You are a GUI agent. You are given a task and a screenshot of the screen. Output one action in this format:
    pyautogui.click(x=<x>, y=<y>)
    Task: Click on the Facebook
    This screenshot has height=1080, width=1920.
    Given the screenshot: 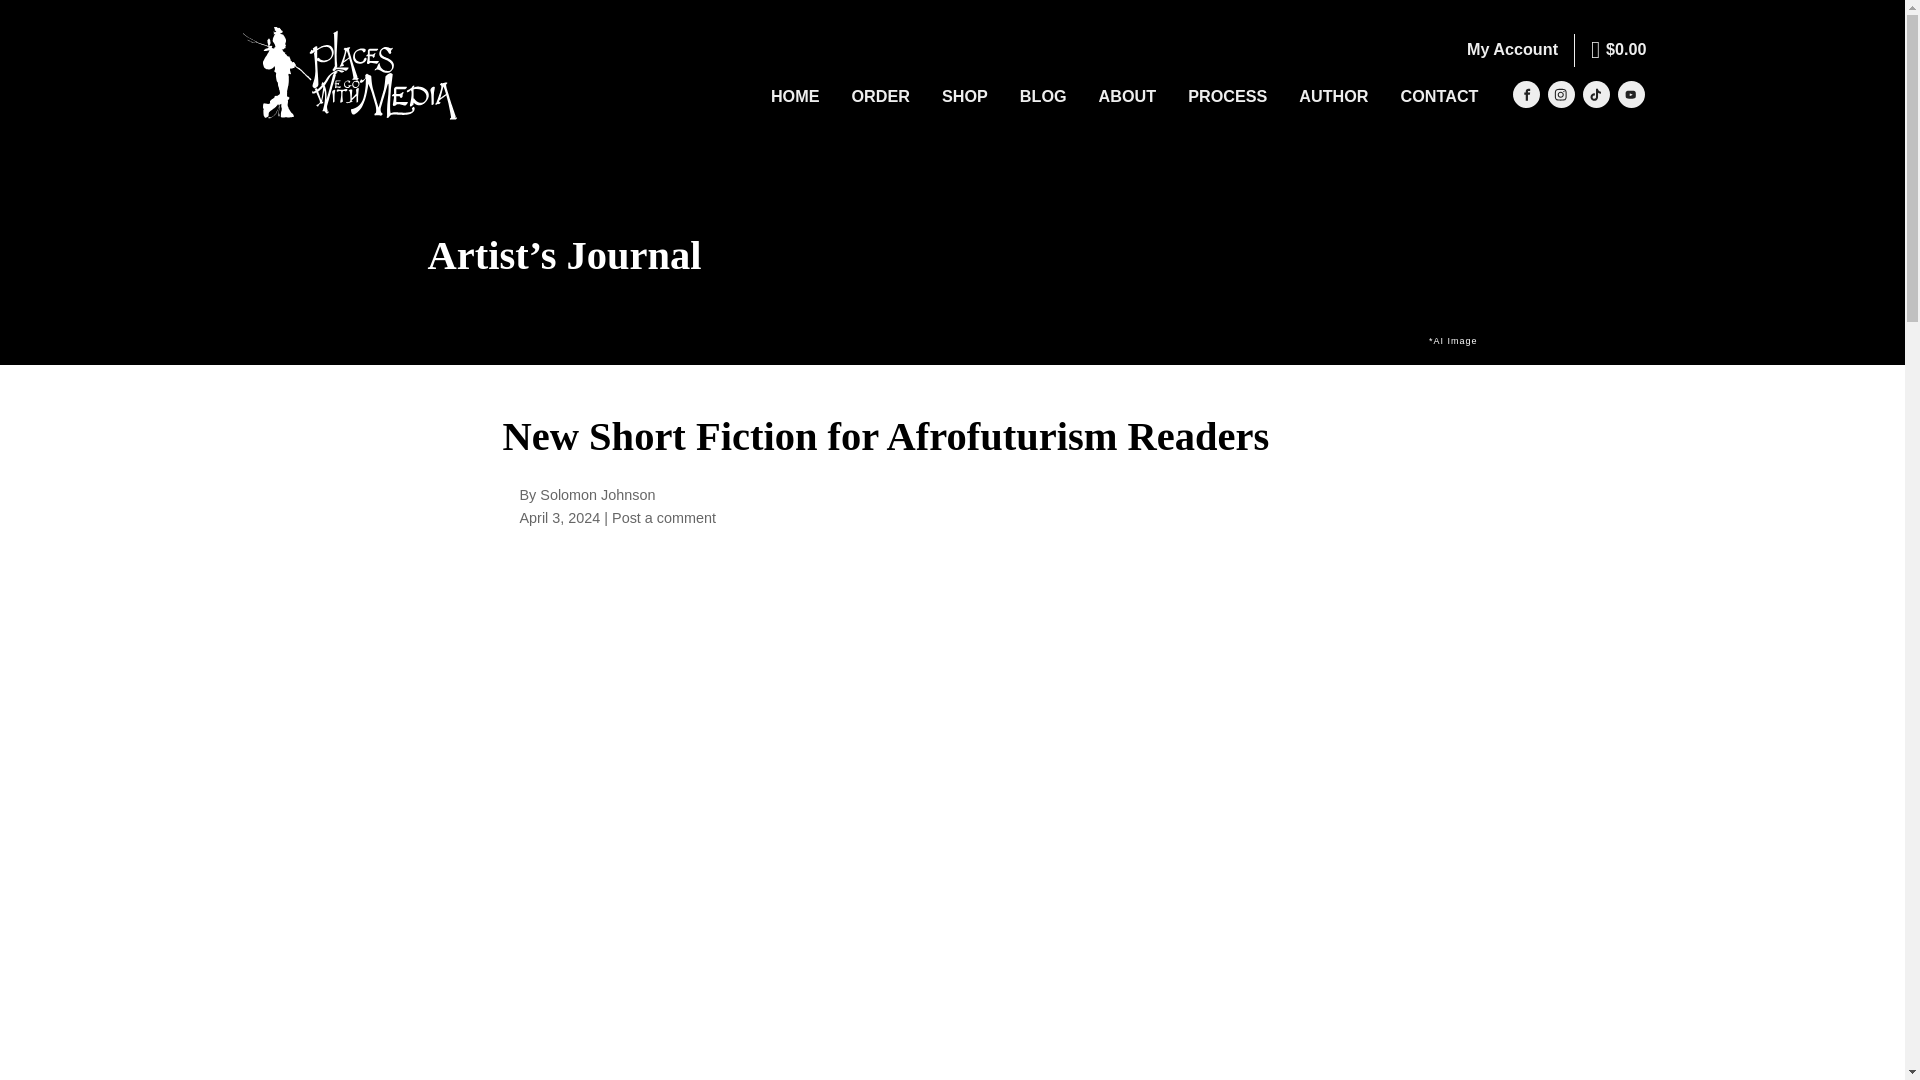 What is the action you would take?
    pyautogui.click(x=1526, y=94)
    